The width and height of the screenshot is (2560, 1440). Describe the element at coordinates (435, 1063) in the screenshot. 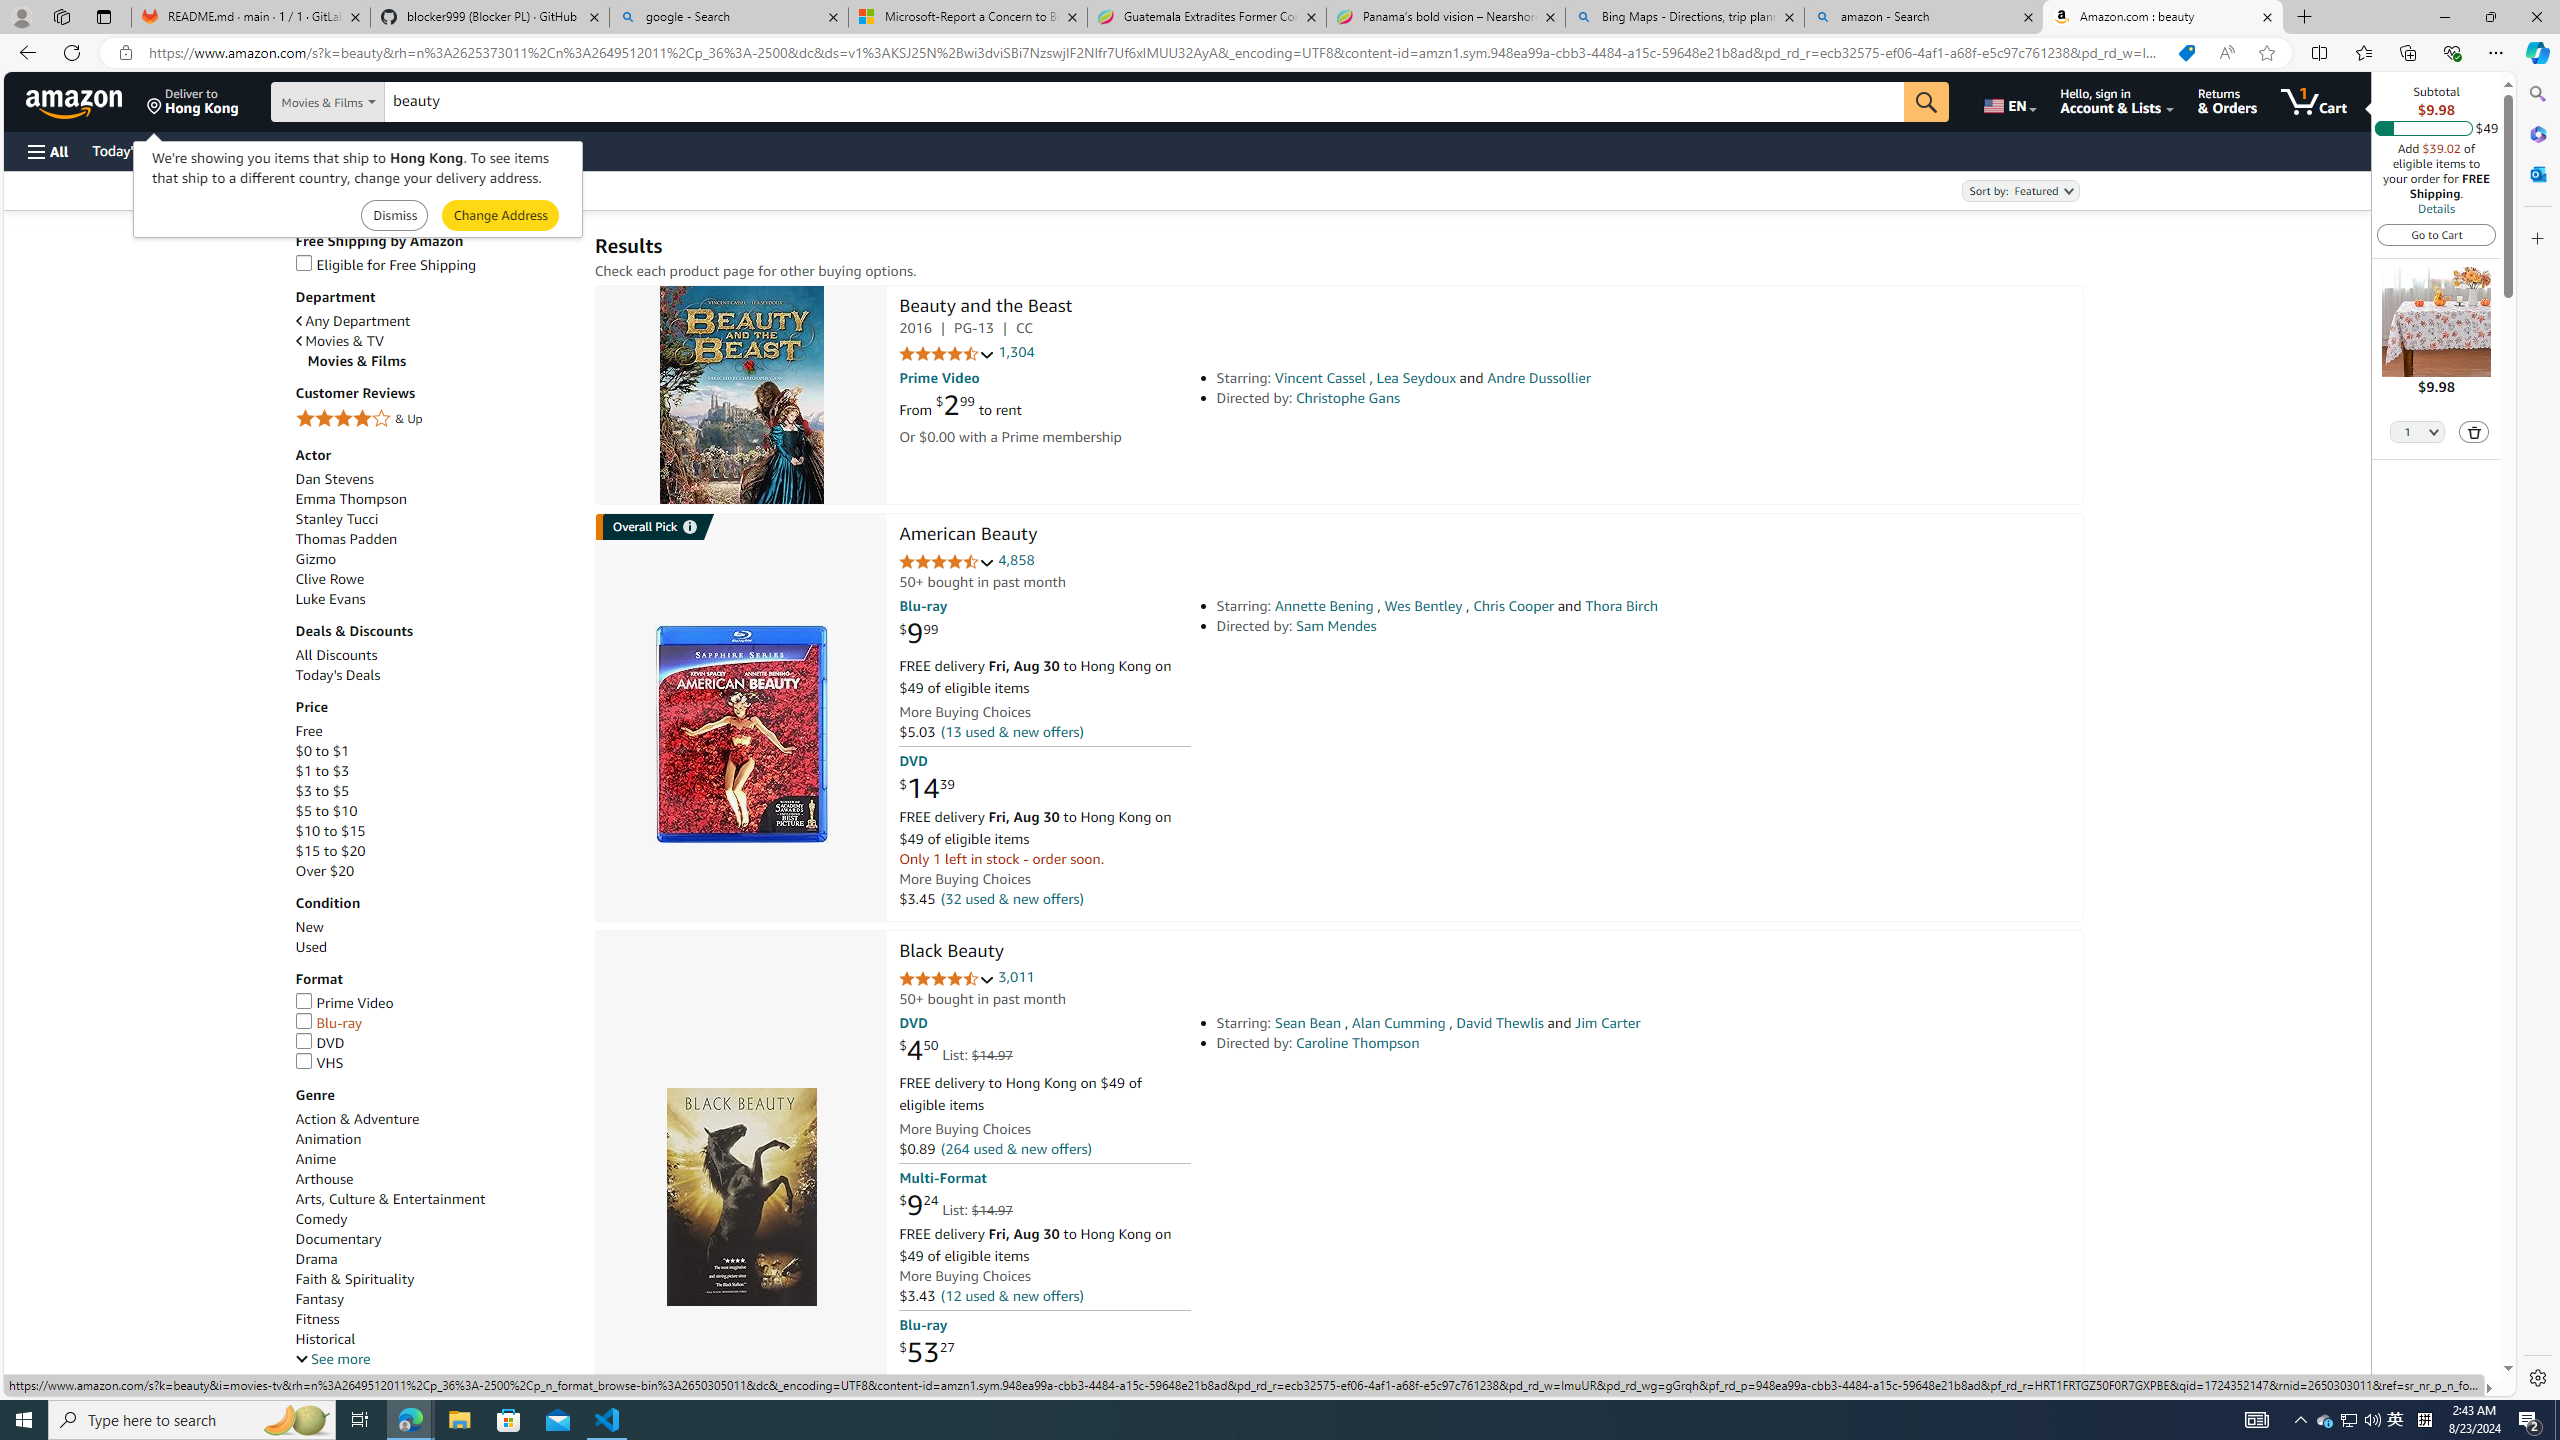

I see `VHS` at that location.